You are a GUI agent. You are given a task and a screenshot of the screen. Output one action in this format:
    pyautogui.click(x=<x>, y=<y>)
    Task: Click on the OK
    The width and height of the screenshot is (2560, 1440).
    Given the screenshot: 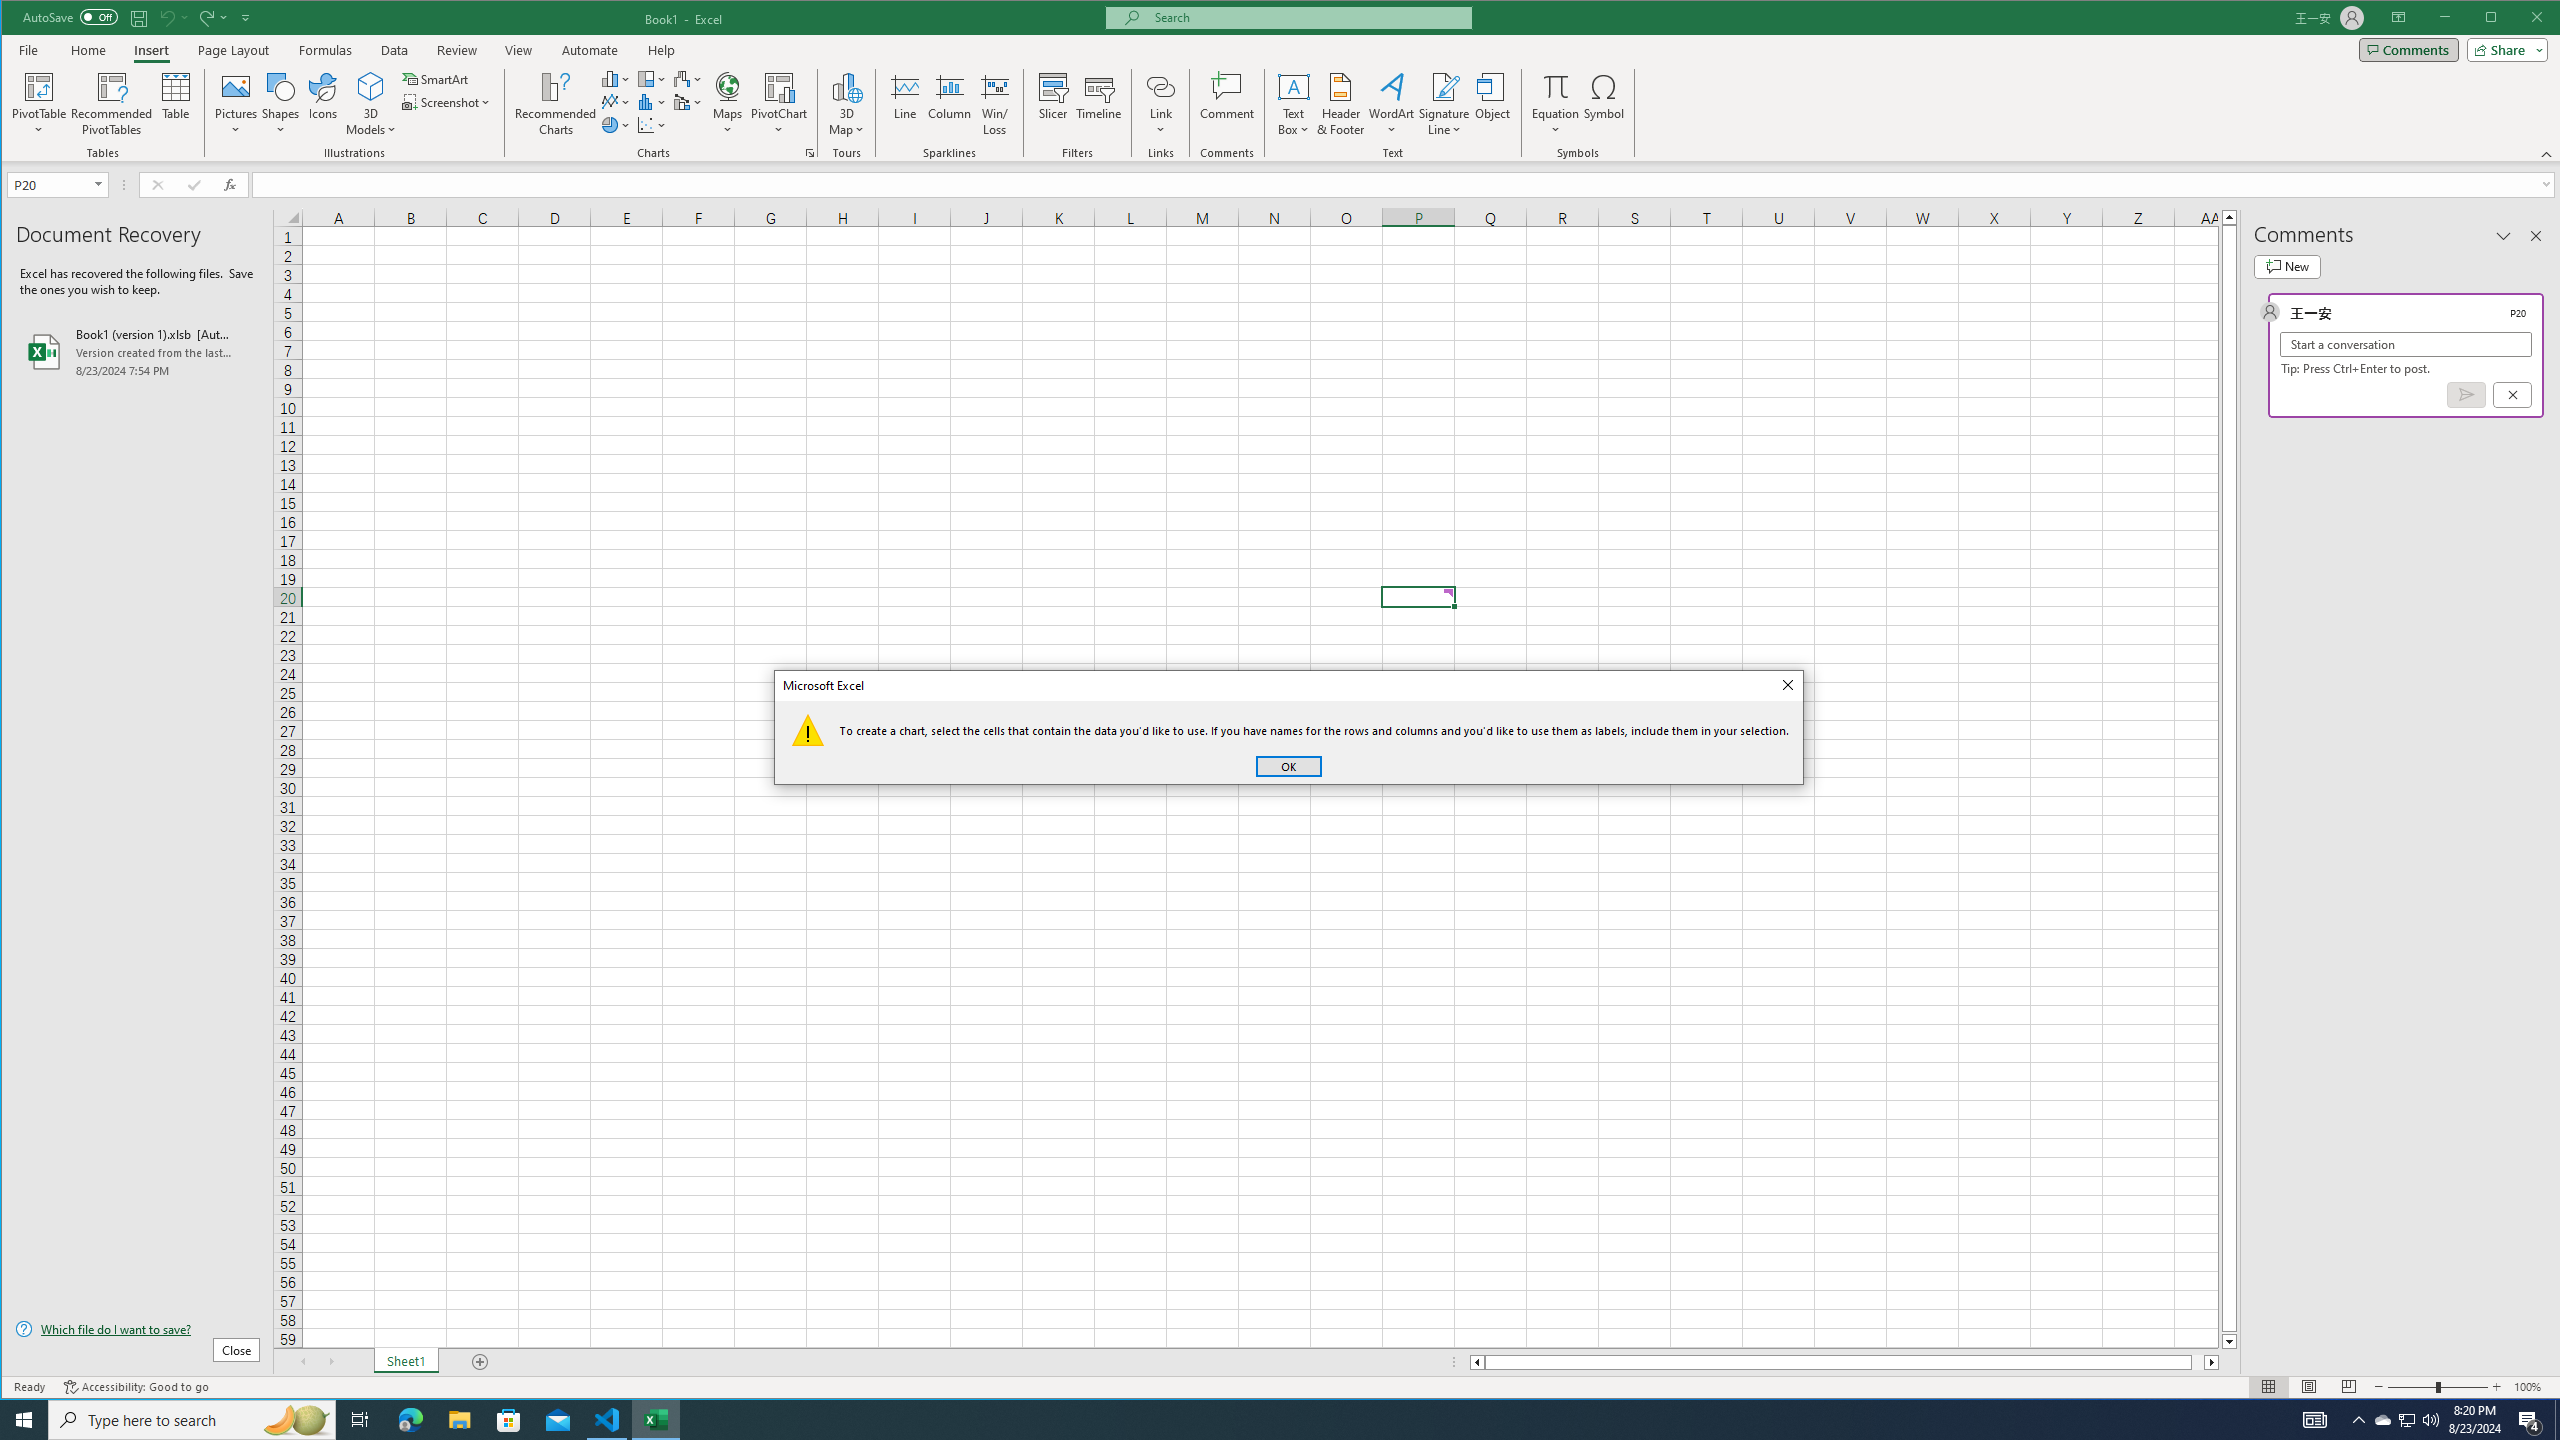 What is the action you would take?
    pyautogui.click(x=2408, y=1420)
    